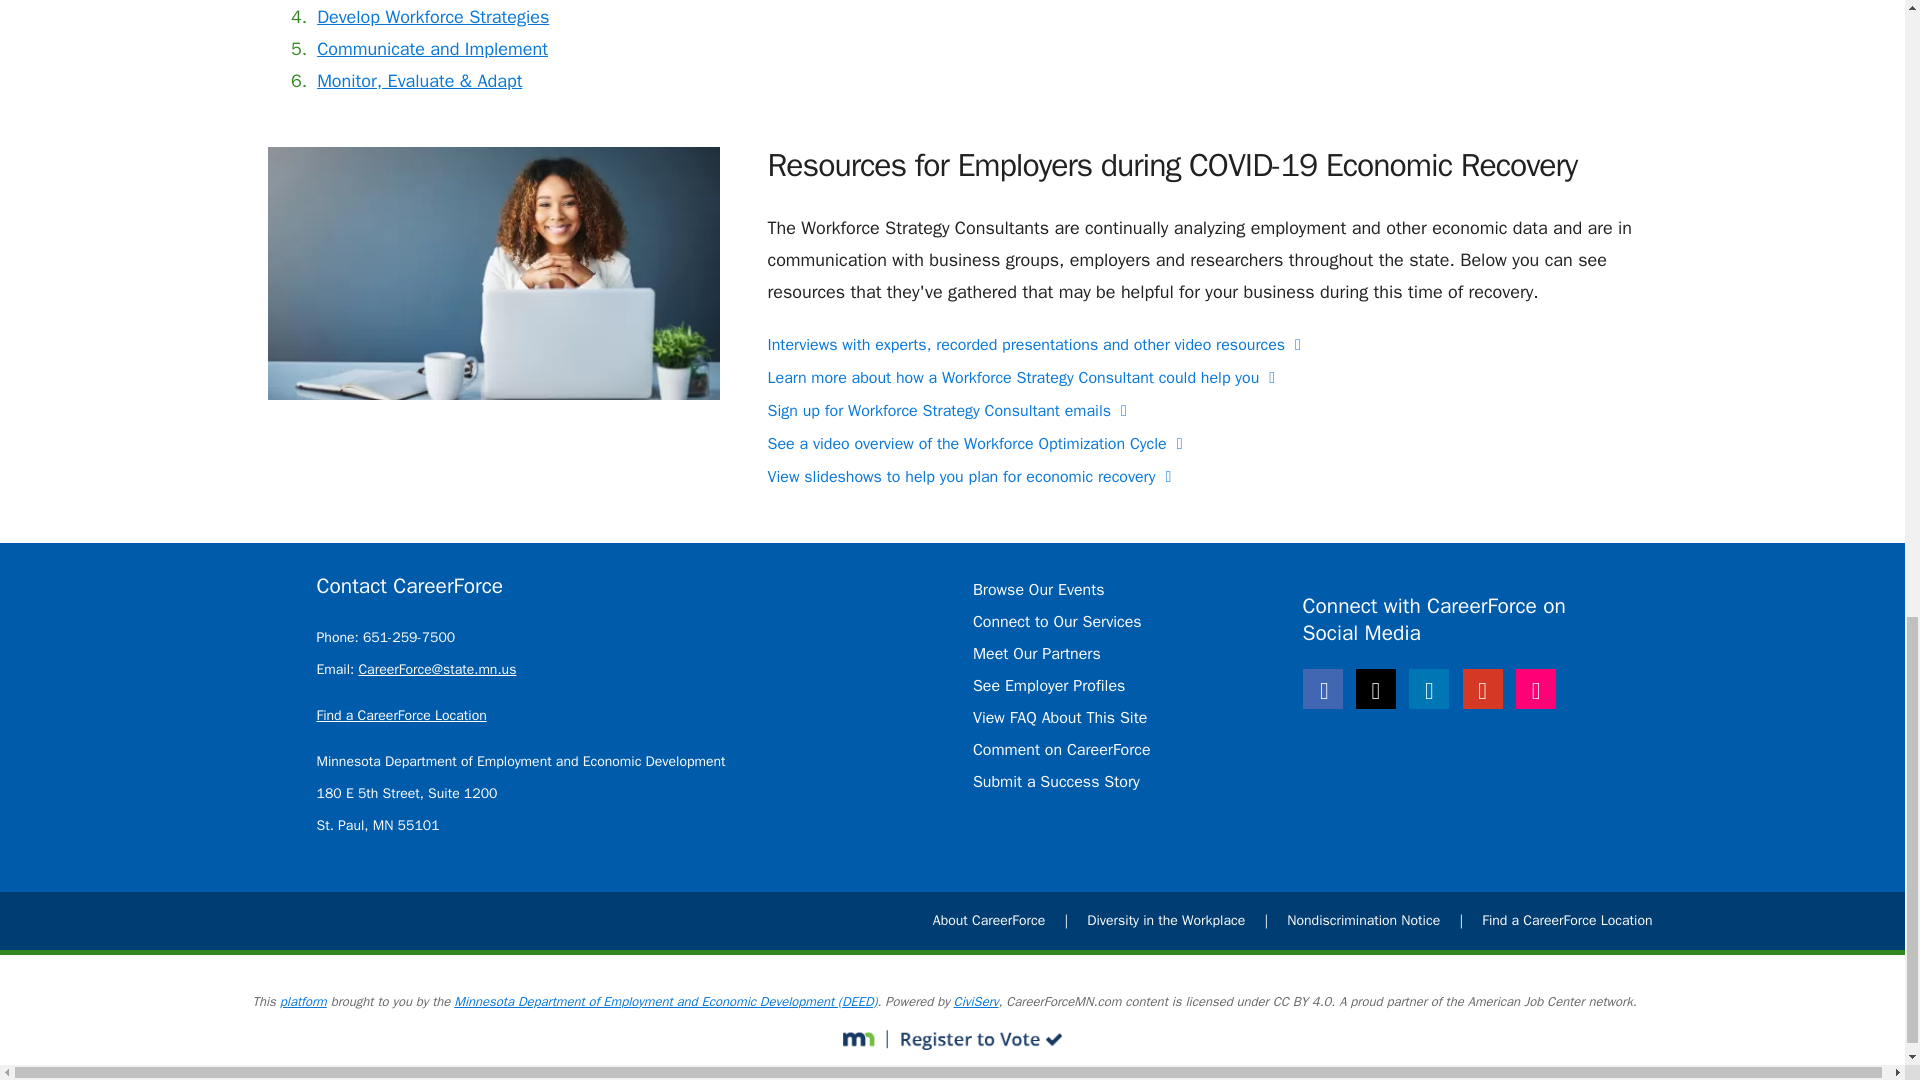  Describe the element at coordinates (1060, 718) in the screenshot. I see `FAQ About CareerForceMN.com` at that location.